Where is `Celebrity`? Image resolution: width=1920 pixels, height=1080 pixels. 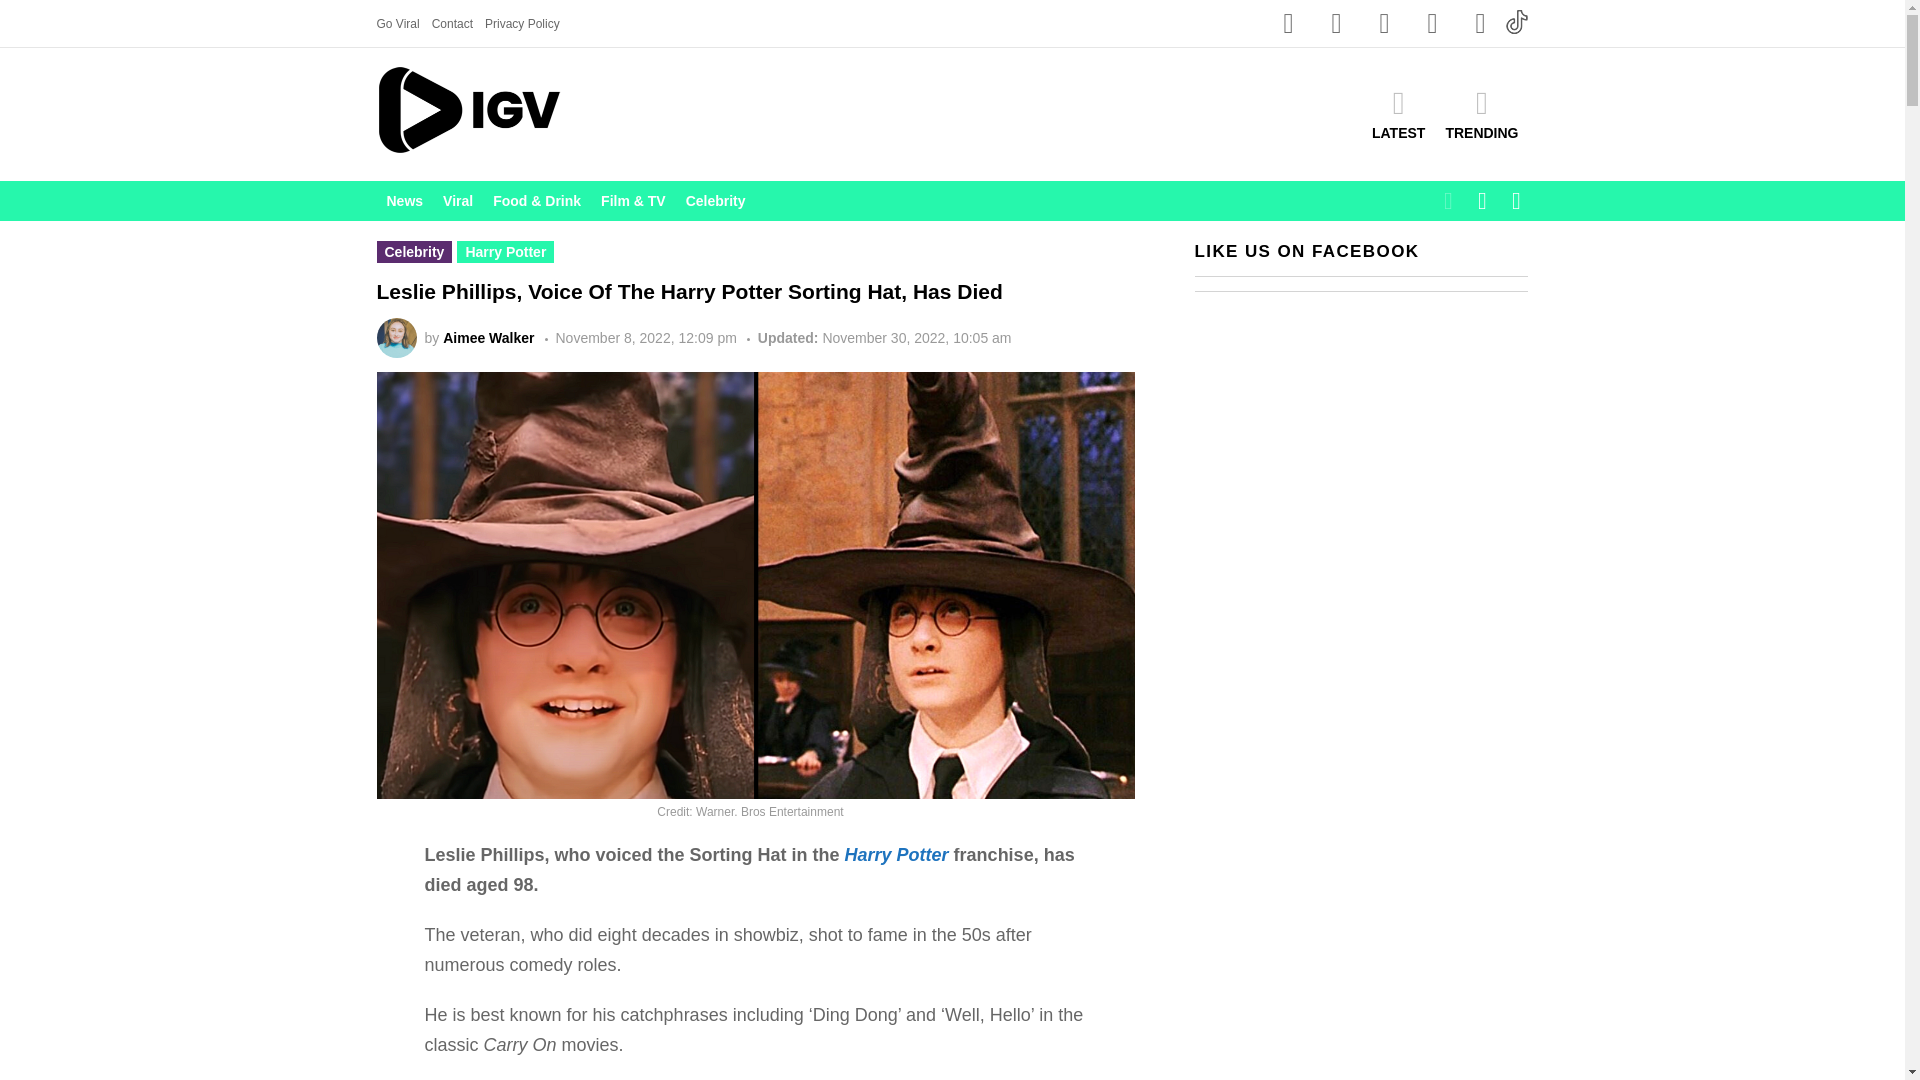 Celebrity is located at coordinates (716, 200).